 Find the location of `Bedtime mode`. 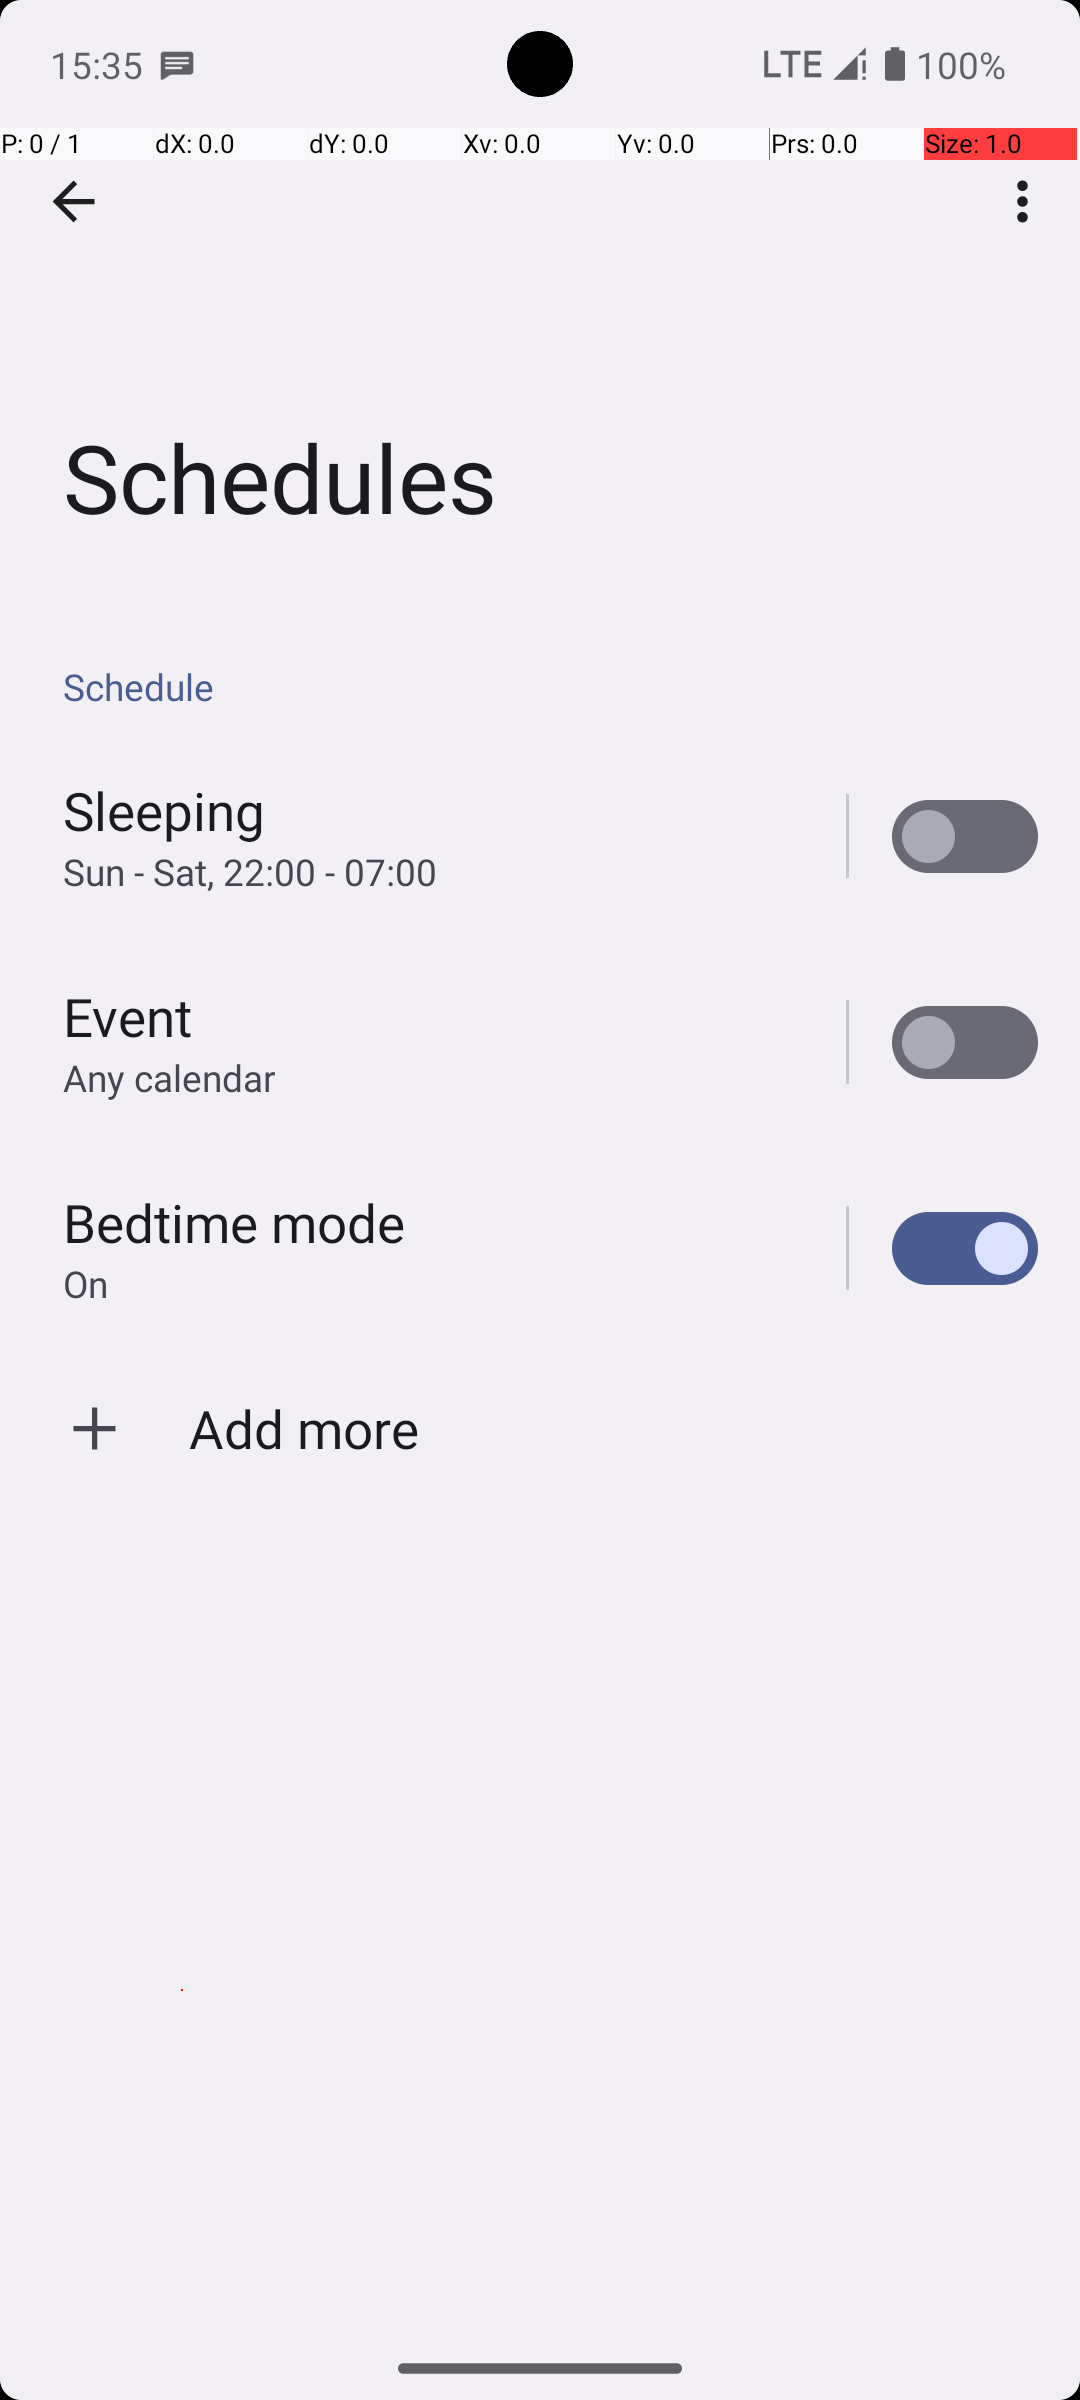

Bedtime mode is located at coordinates (234, 1222).